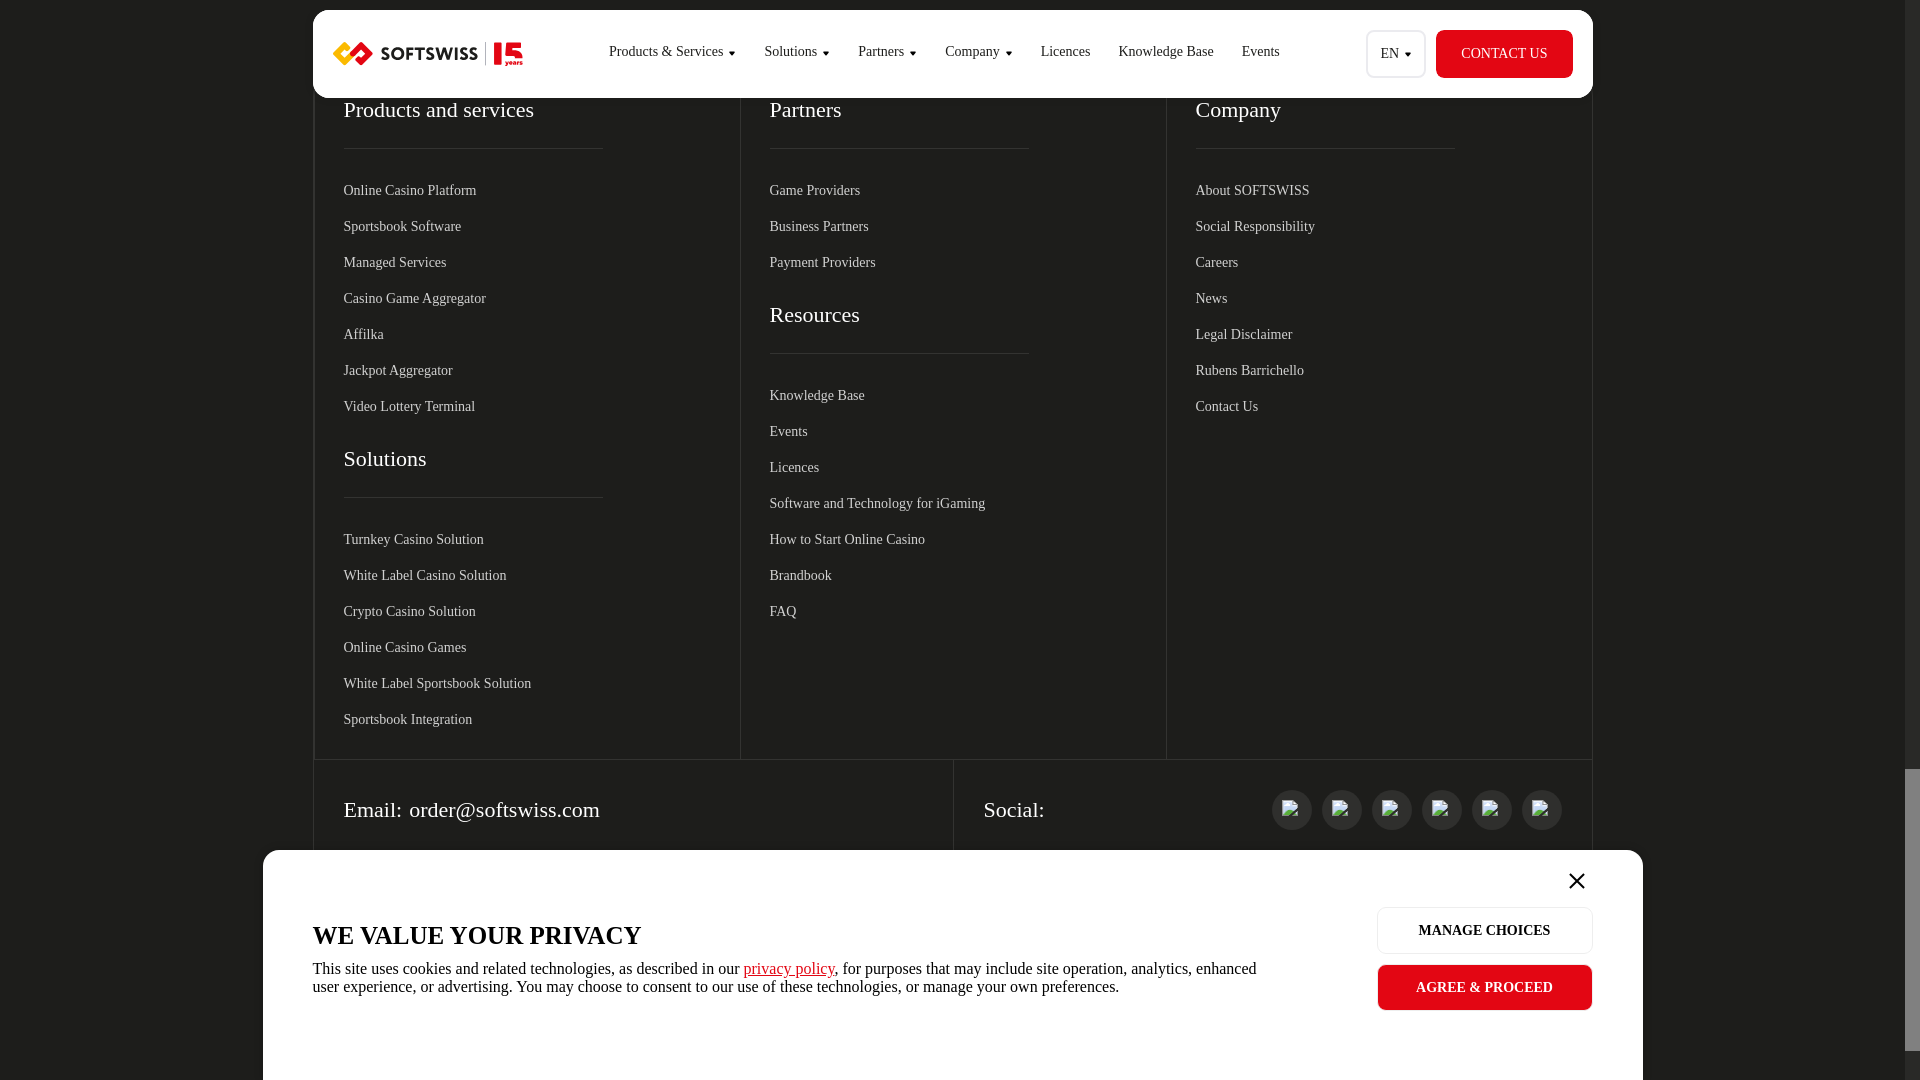  Describe the element at coordinates (1542, 810) in the screenshot. I see `Medium` at that location.